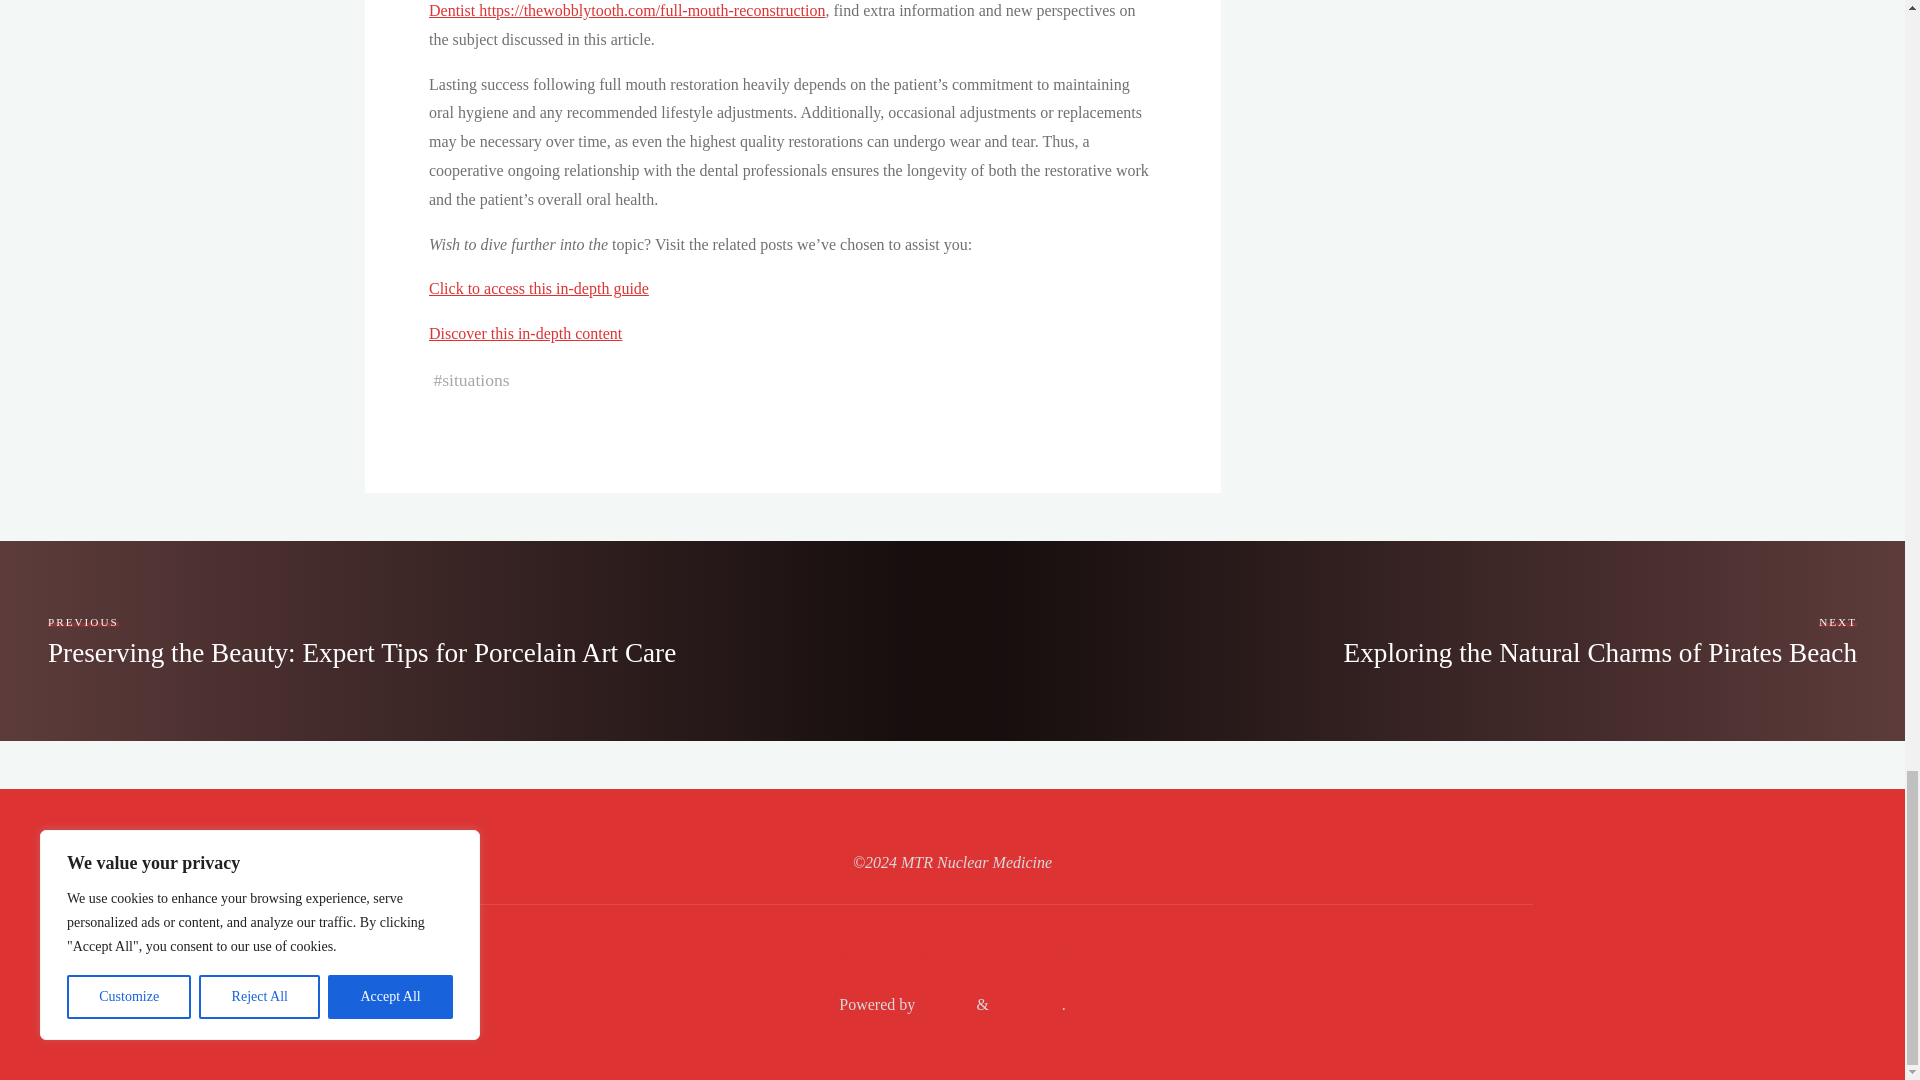 The height and width of the screenshot is (1080, 1920). Describe the element at coordinates (538, 288) in the screenshot. I see `Click to access this in-depth guide` at that location.